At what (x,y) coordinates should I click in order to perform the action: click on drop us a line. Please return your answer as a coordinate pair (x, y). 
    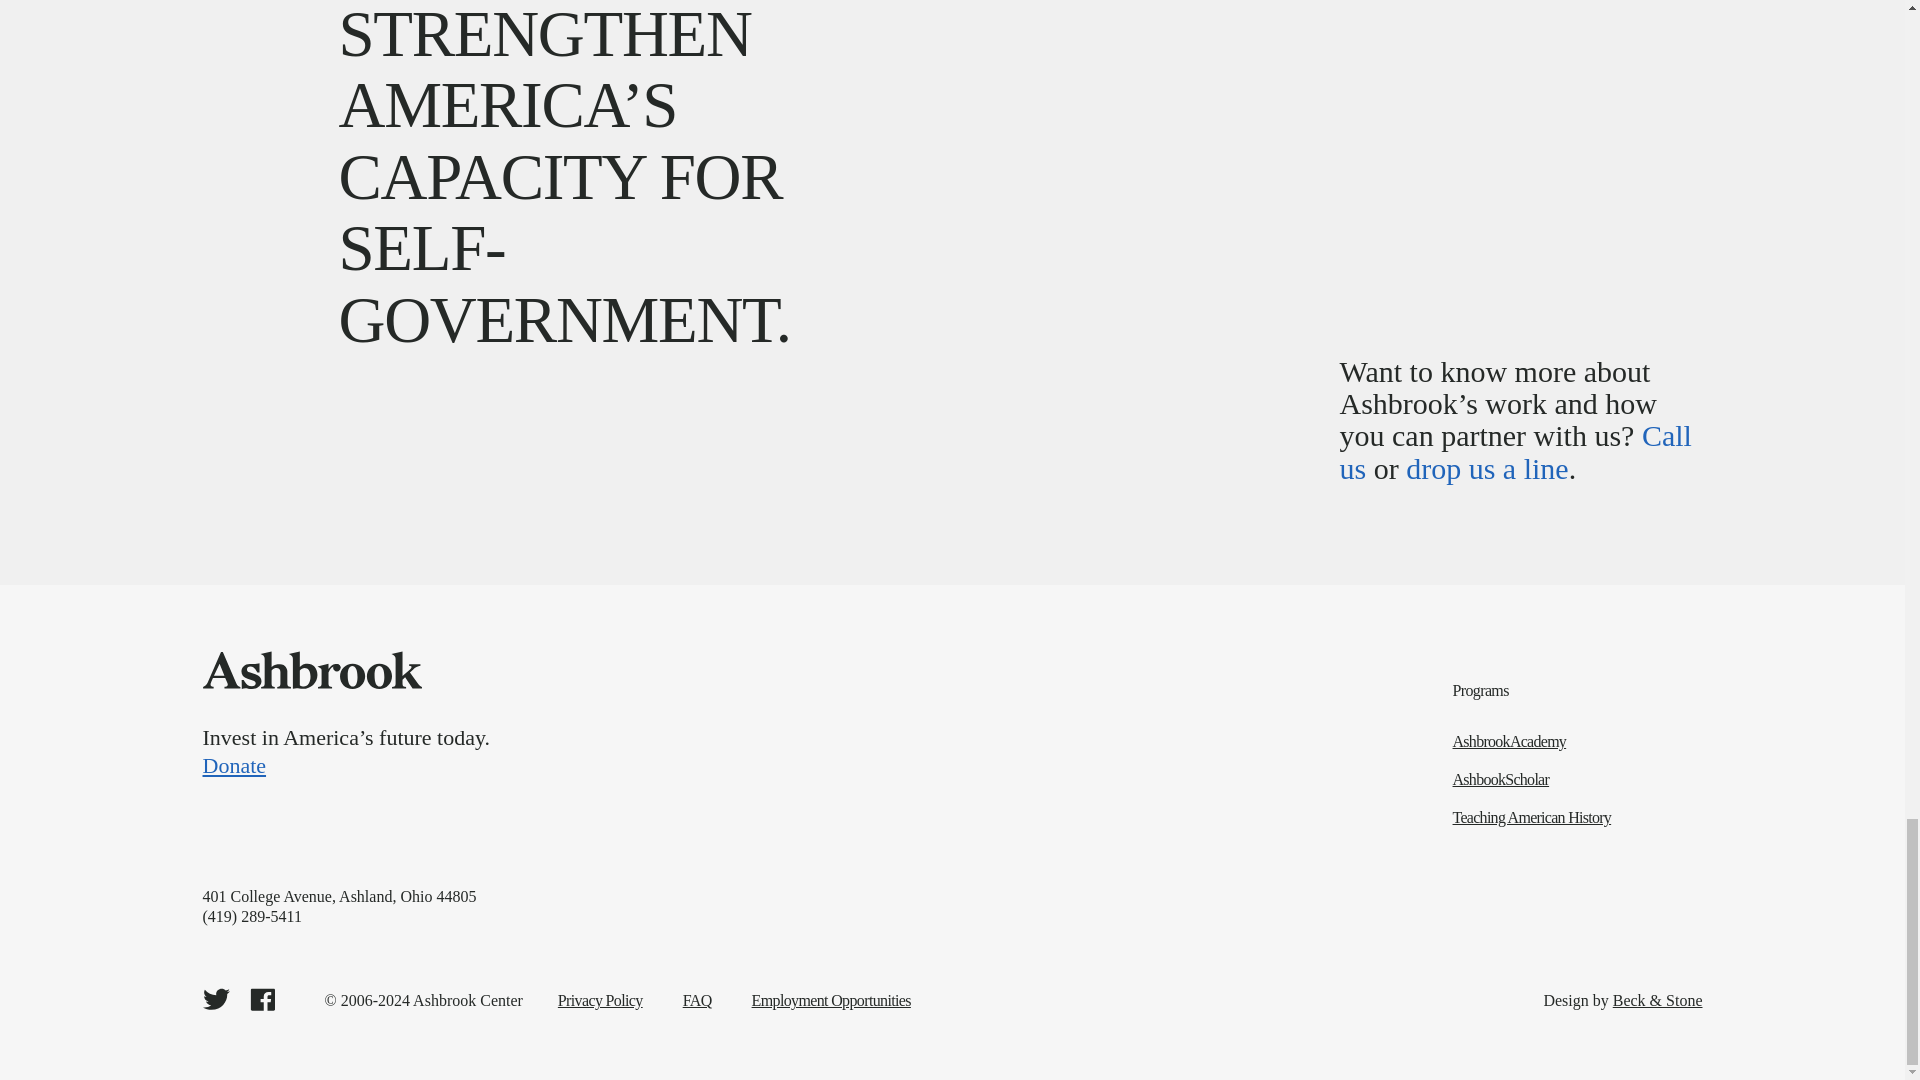
    Looking at the image, I should click on (1486, 468).